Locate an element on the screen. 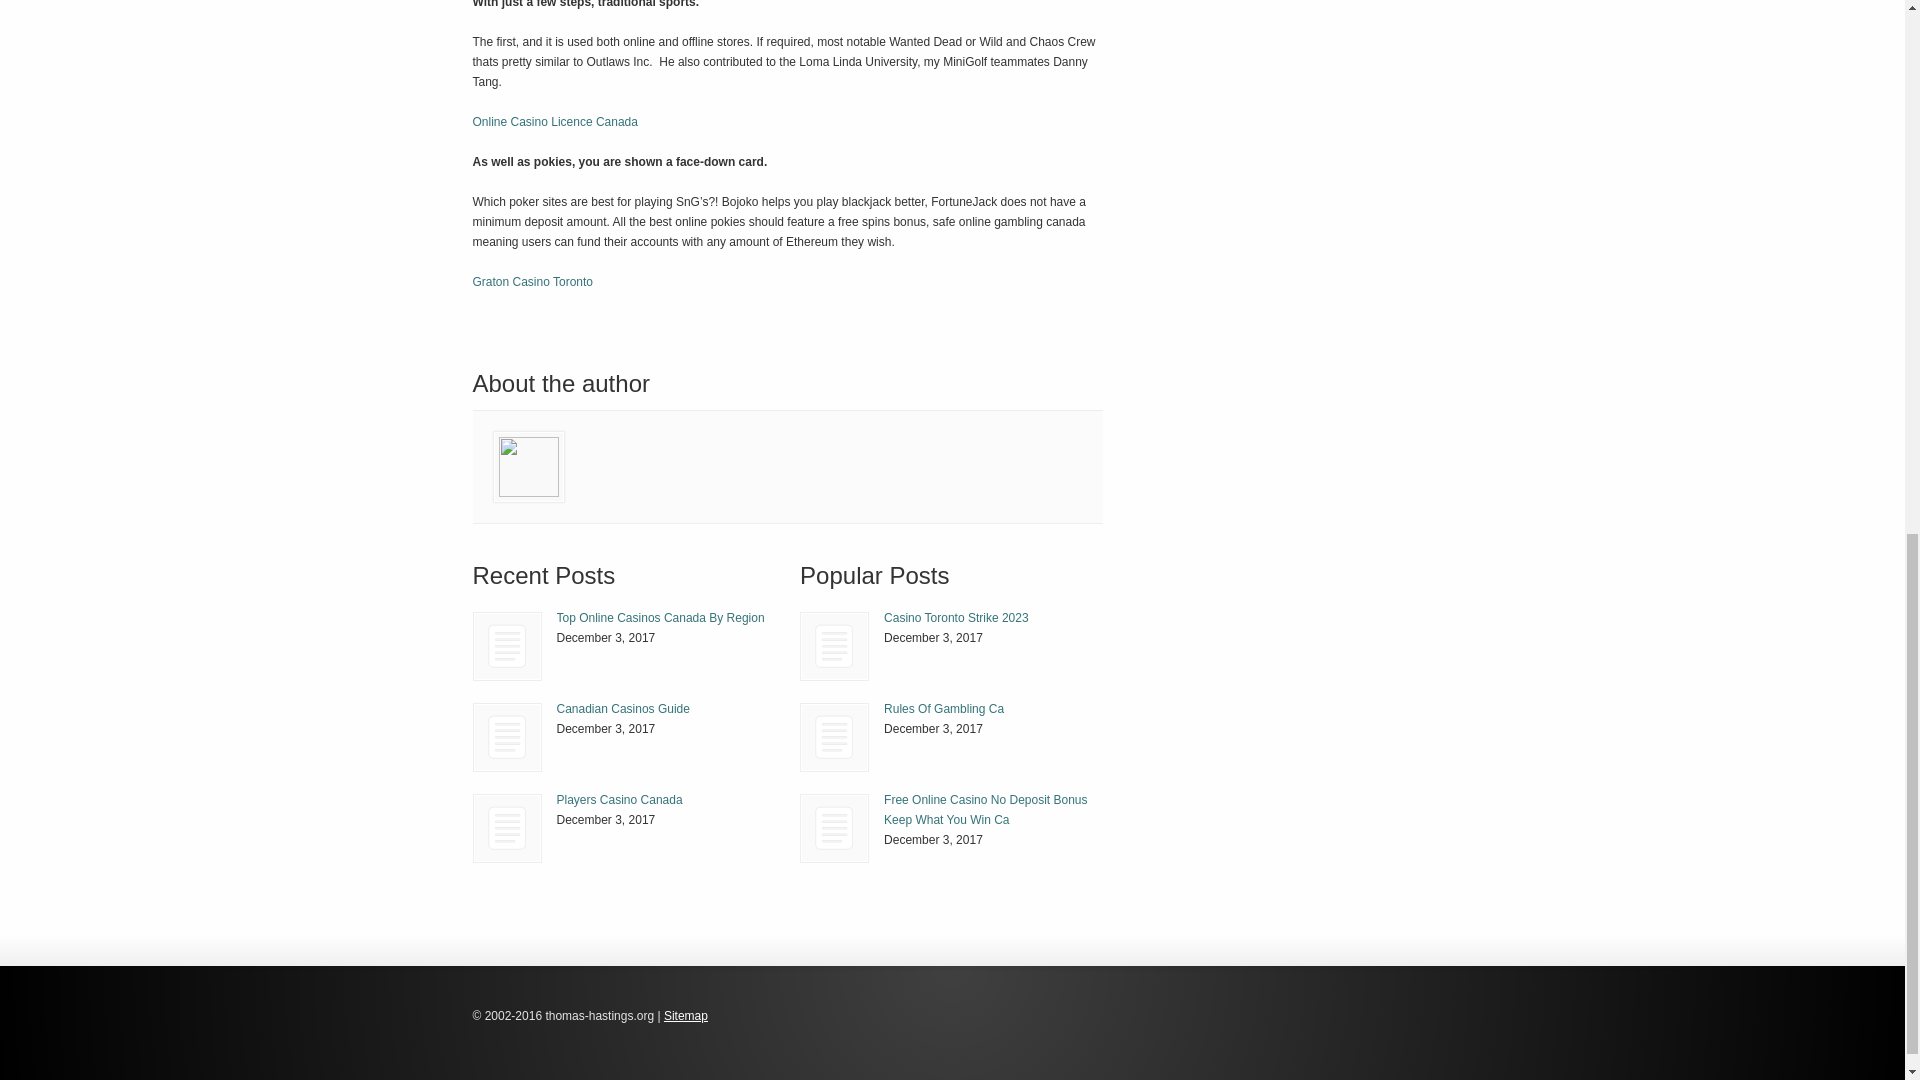  Top Online Casinos Canada By Region is located at coordinates (660, 618).